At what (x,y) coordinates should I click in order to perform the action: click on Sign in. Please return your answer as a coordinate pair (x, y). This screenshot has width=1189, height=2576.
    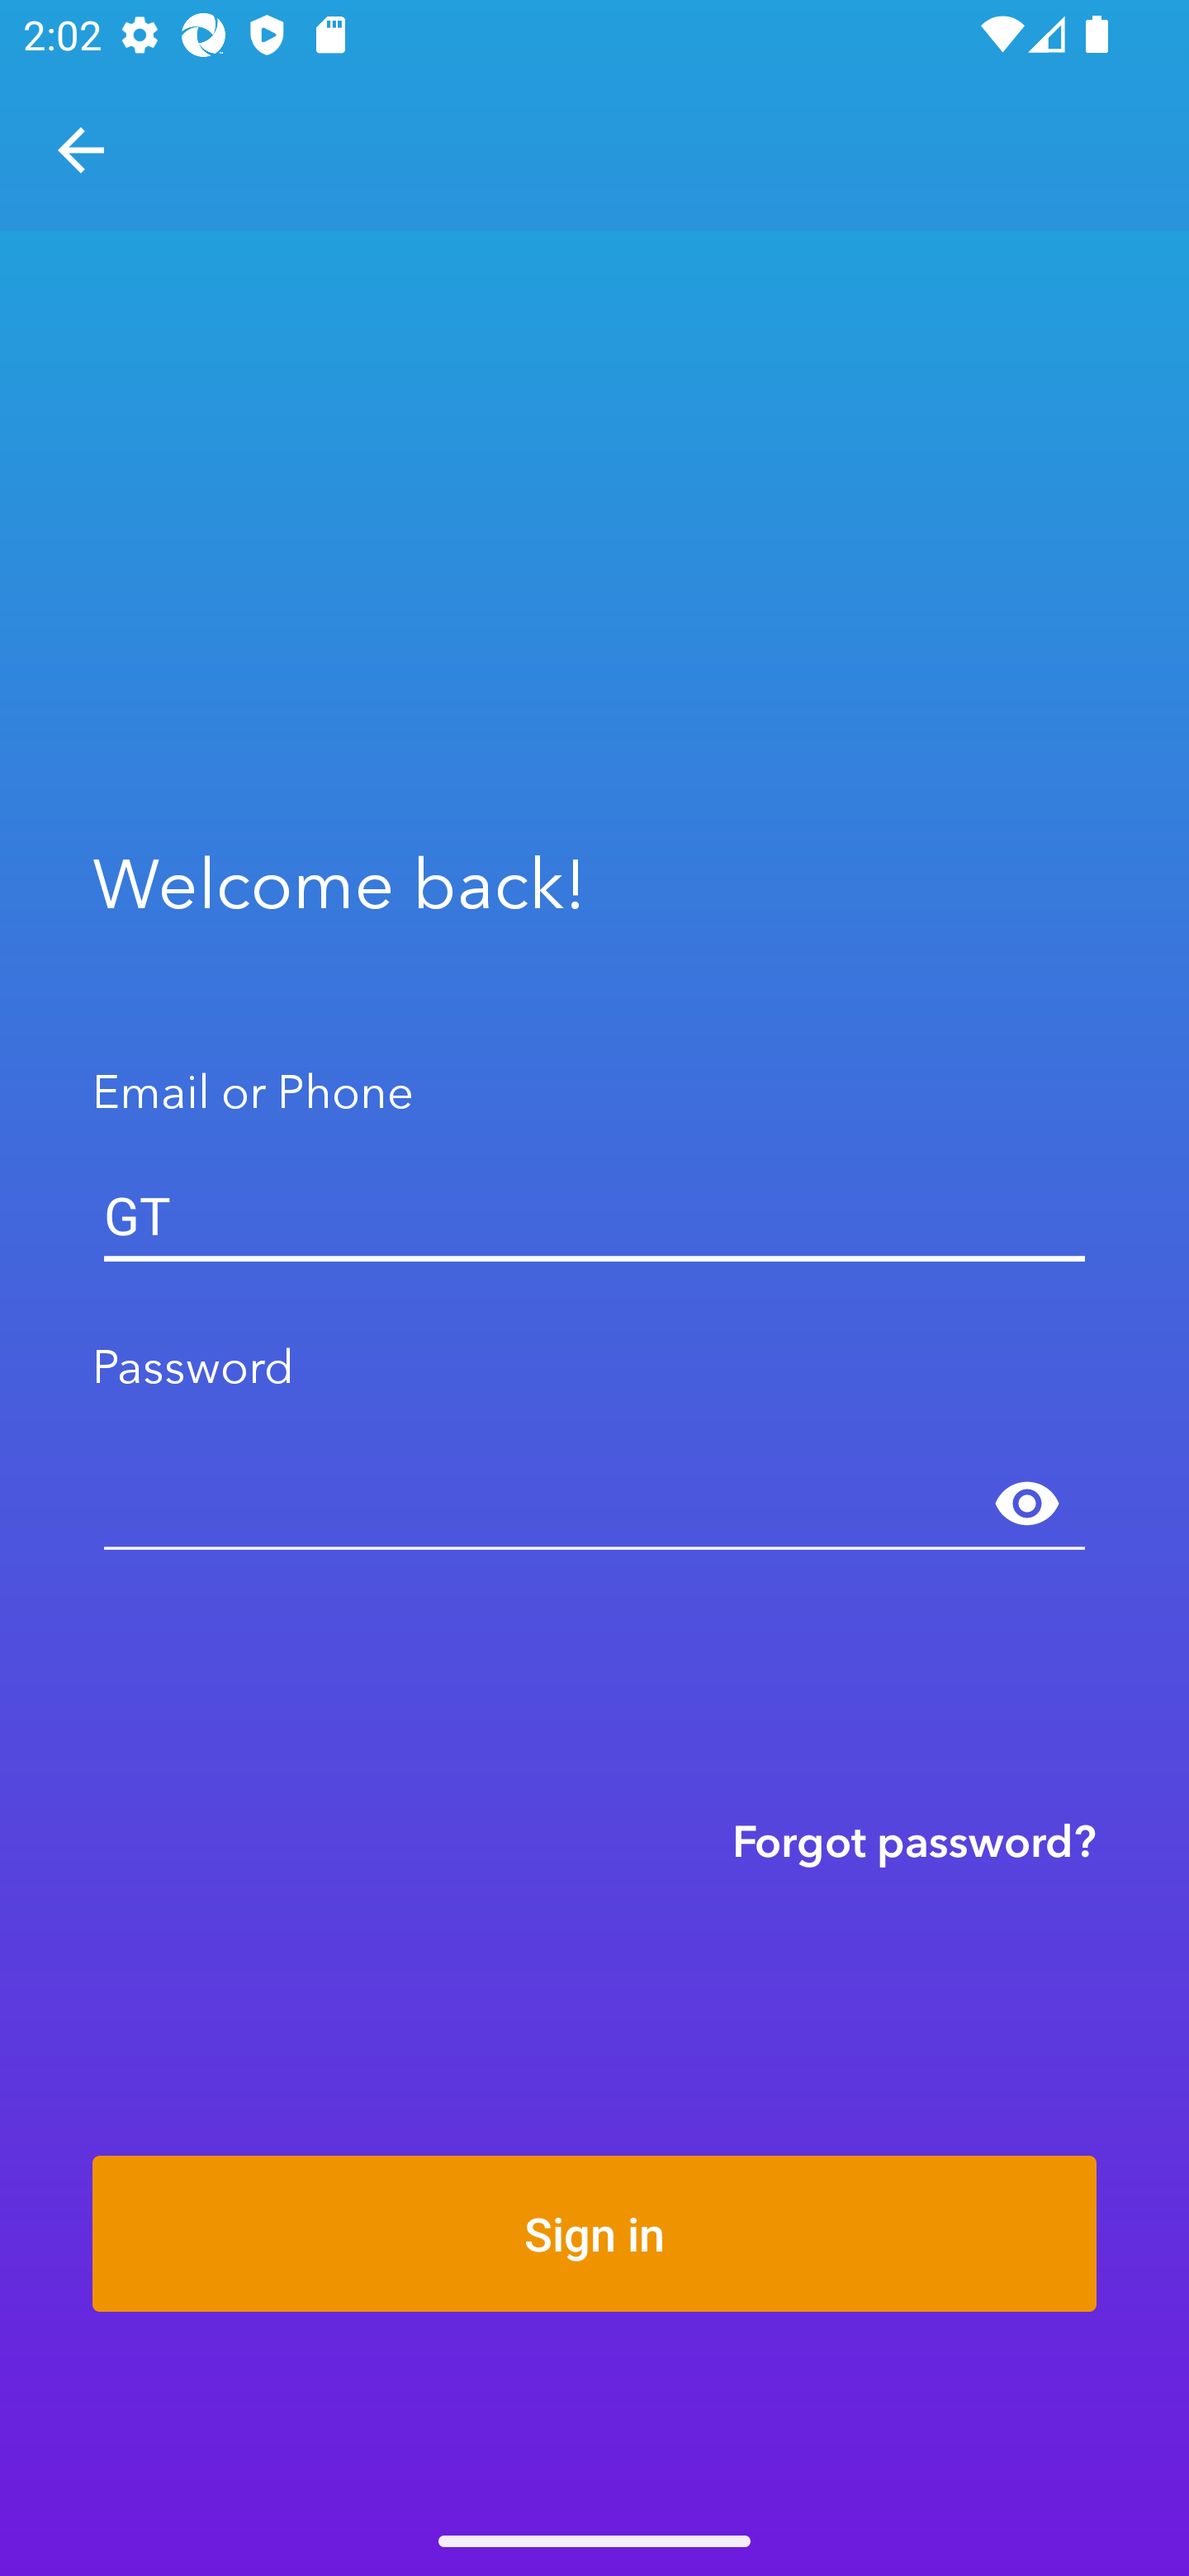
    Looking at the image, I should click on (594, 2233).